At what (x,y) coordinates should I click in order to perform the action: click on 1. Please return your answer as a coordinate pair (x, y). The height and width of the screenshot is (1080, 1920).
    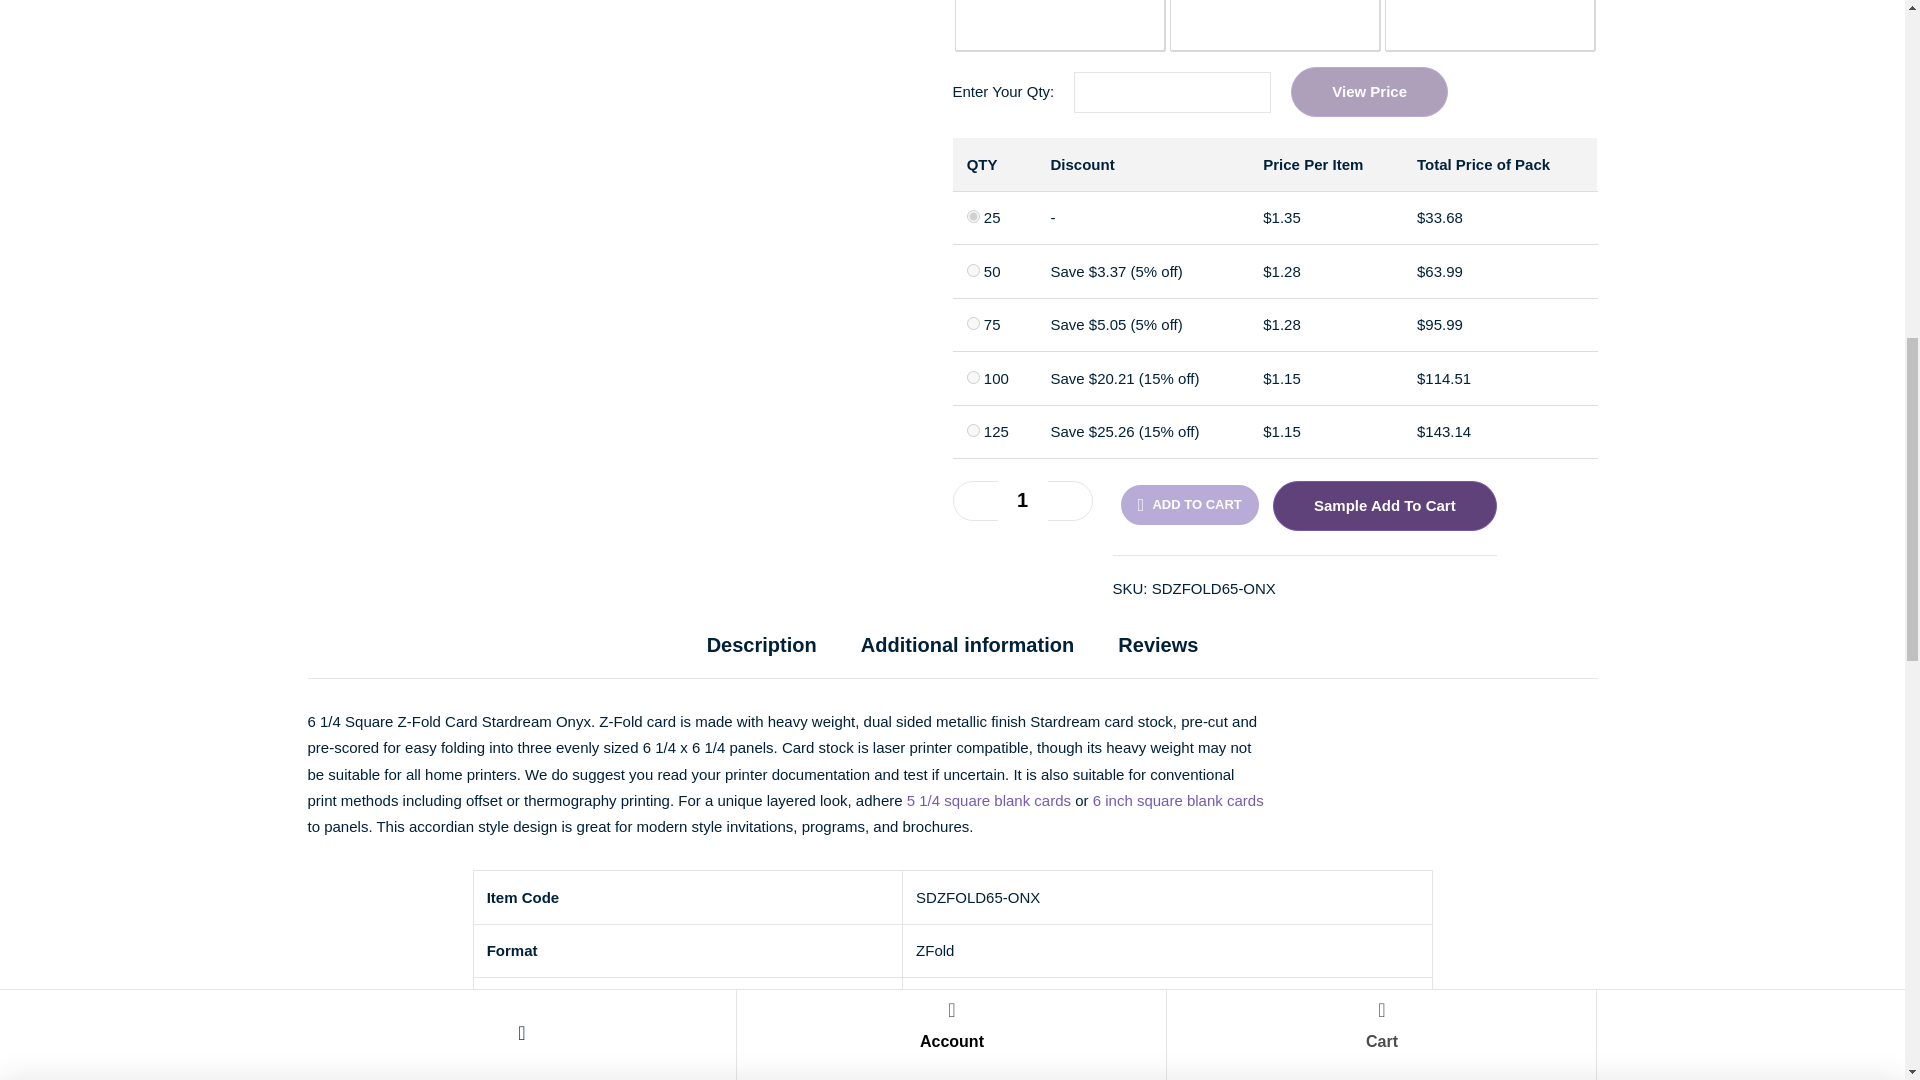
    Looking at the image, I should click on (1023, 500).